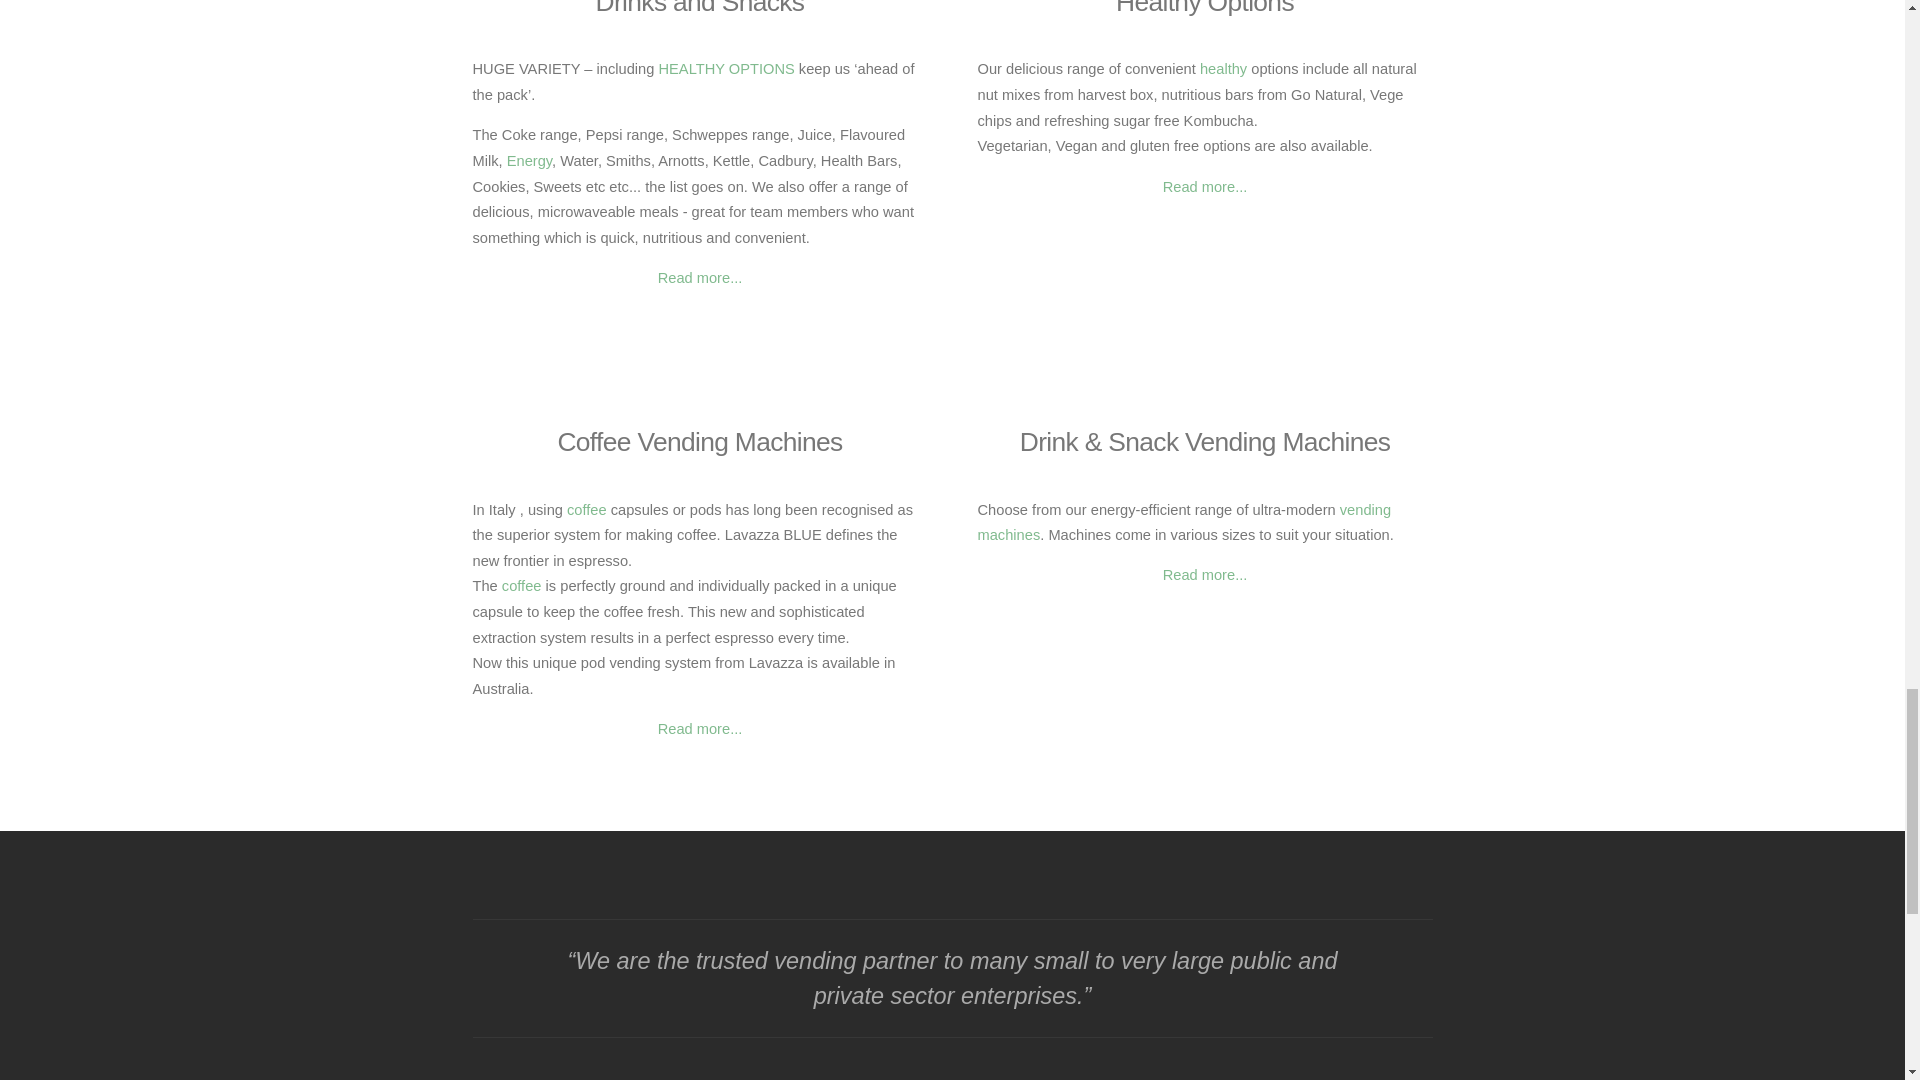  I want to click on vending machines, so click(1184, 523).